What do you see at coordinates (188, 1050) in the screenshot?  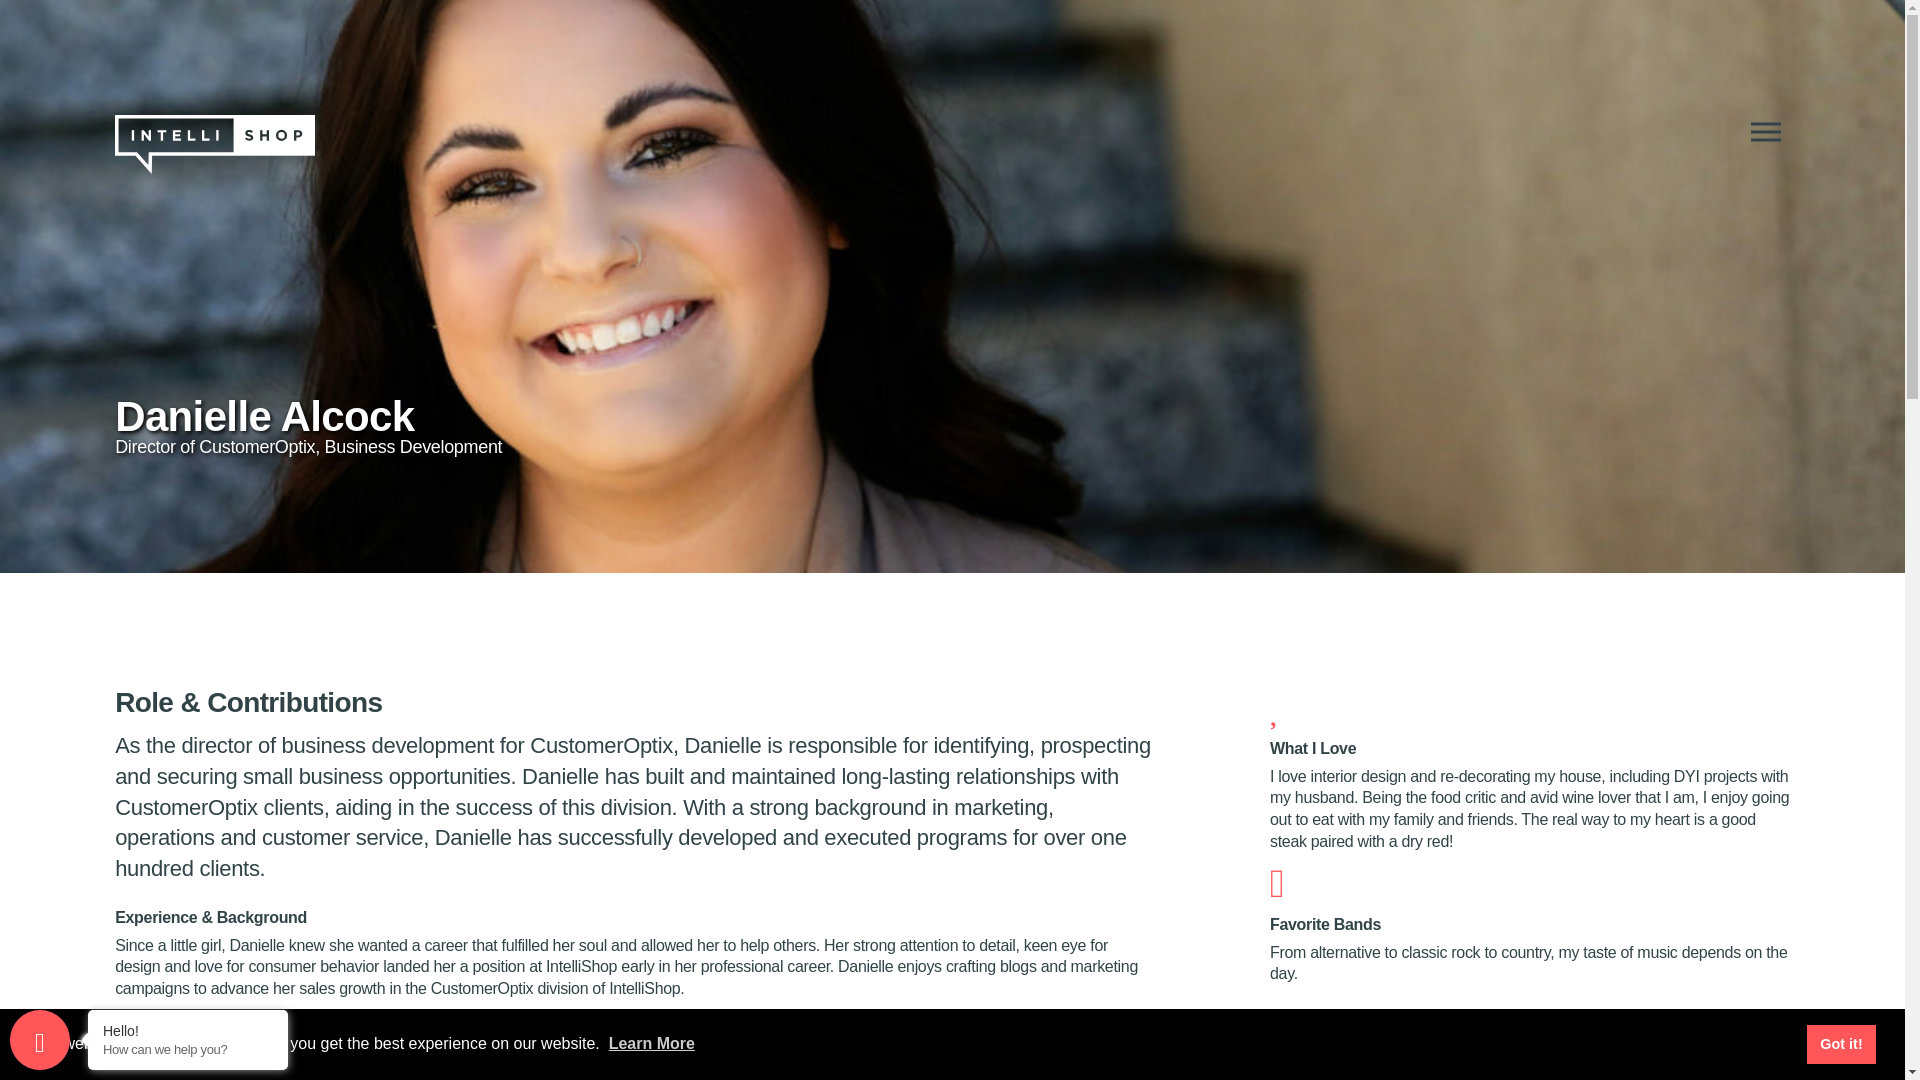 I see `How can we help you?` at bounding box center [188, 1050].